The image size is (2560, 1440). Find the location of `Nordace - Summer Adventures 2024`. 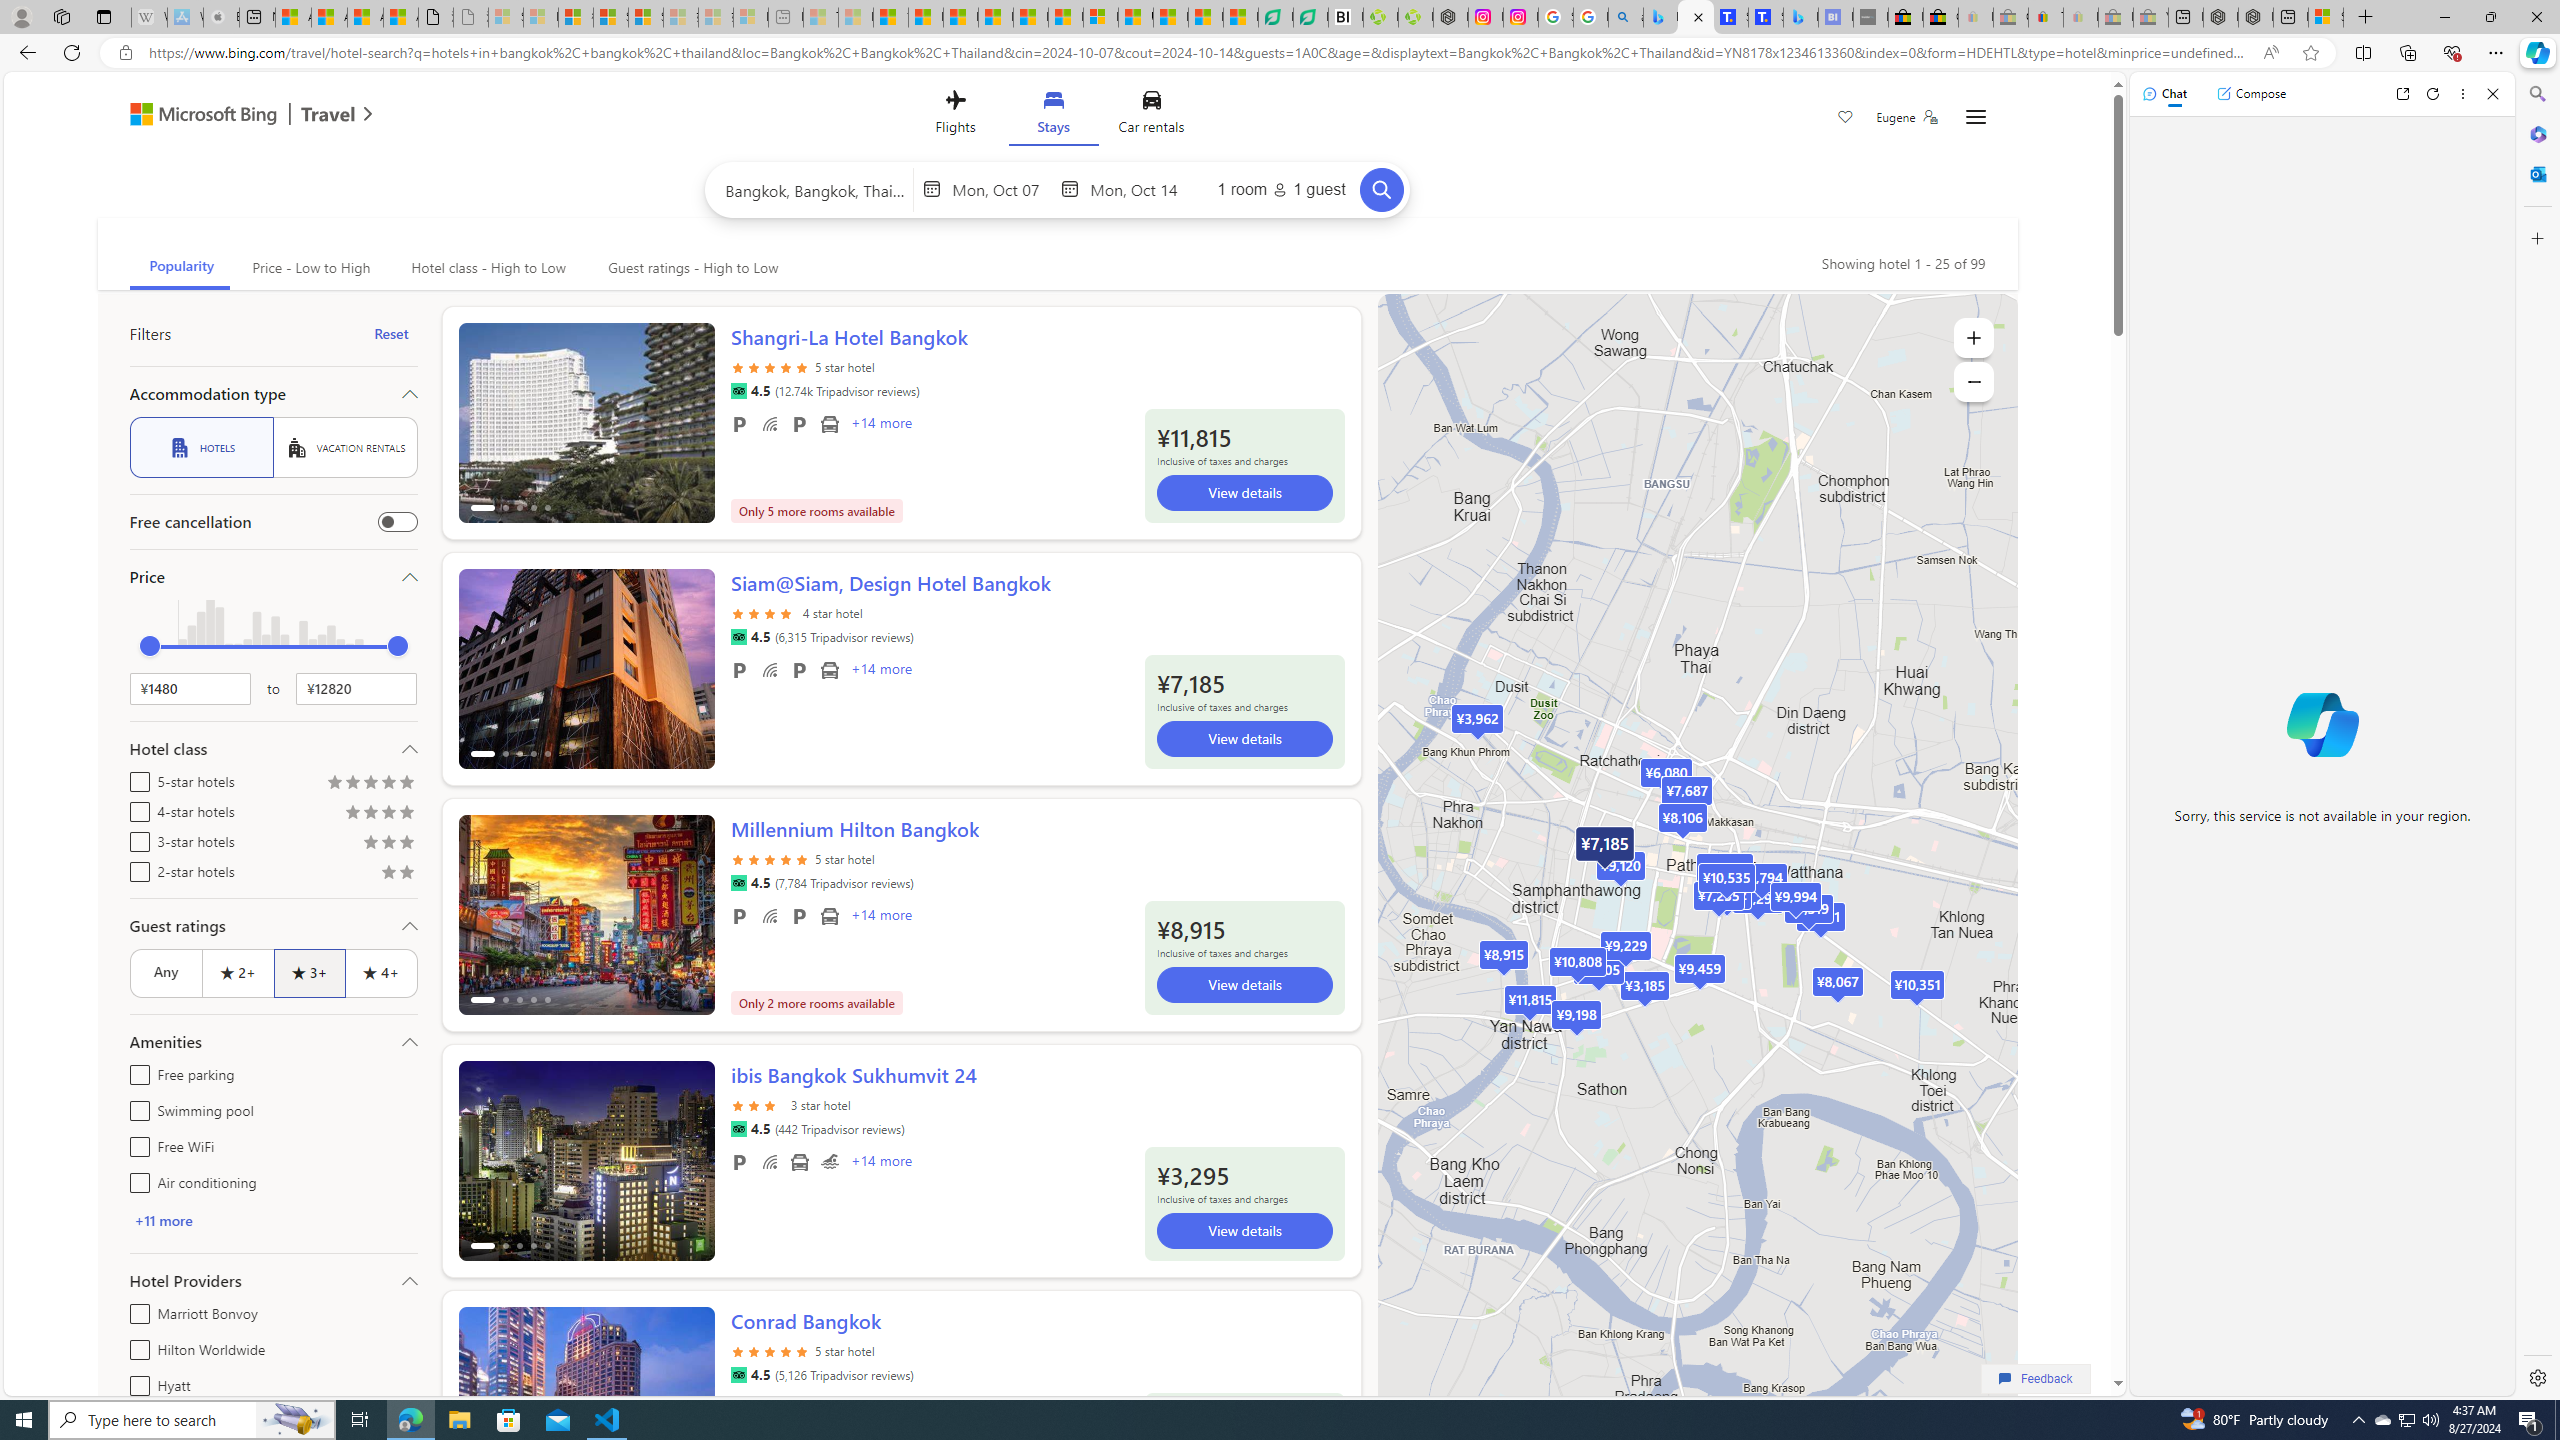

Nordace - Summer Adventures 2024 is located at coordinates (2254, 17).